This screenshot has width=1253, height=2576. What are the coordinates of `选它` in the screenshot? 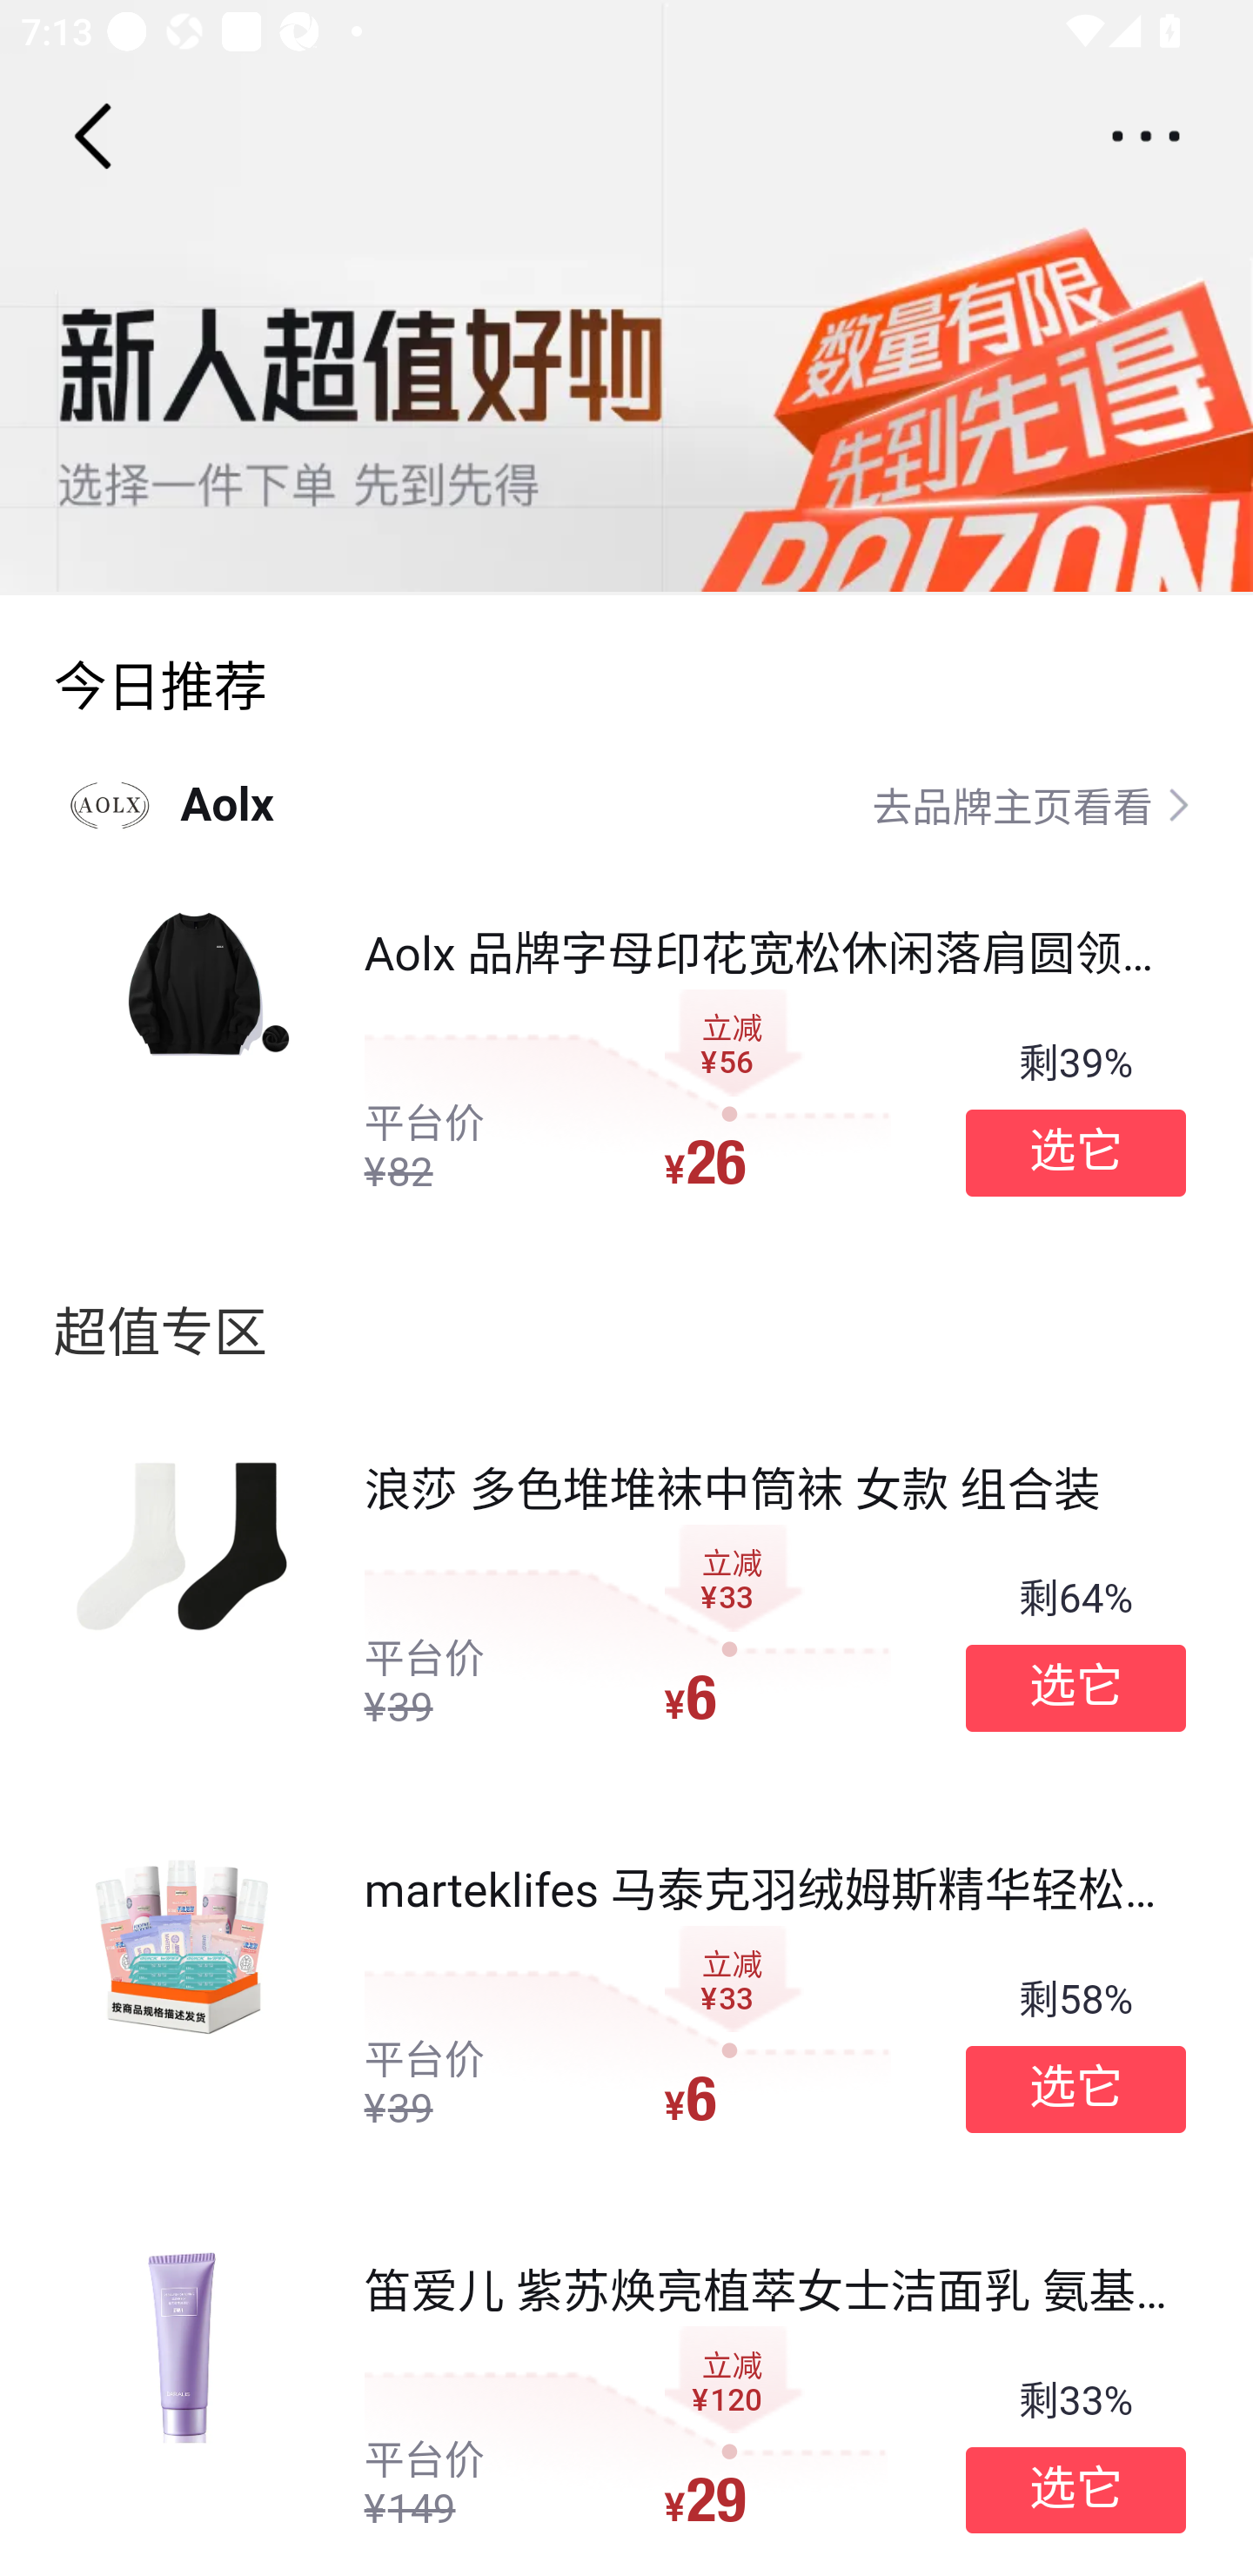 It's located at (1075, 1688).